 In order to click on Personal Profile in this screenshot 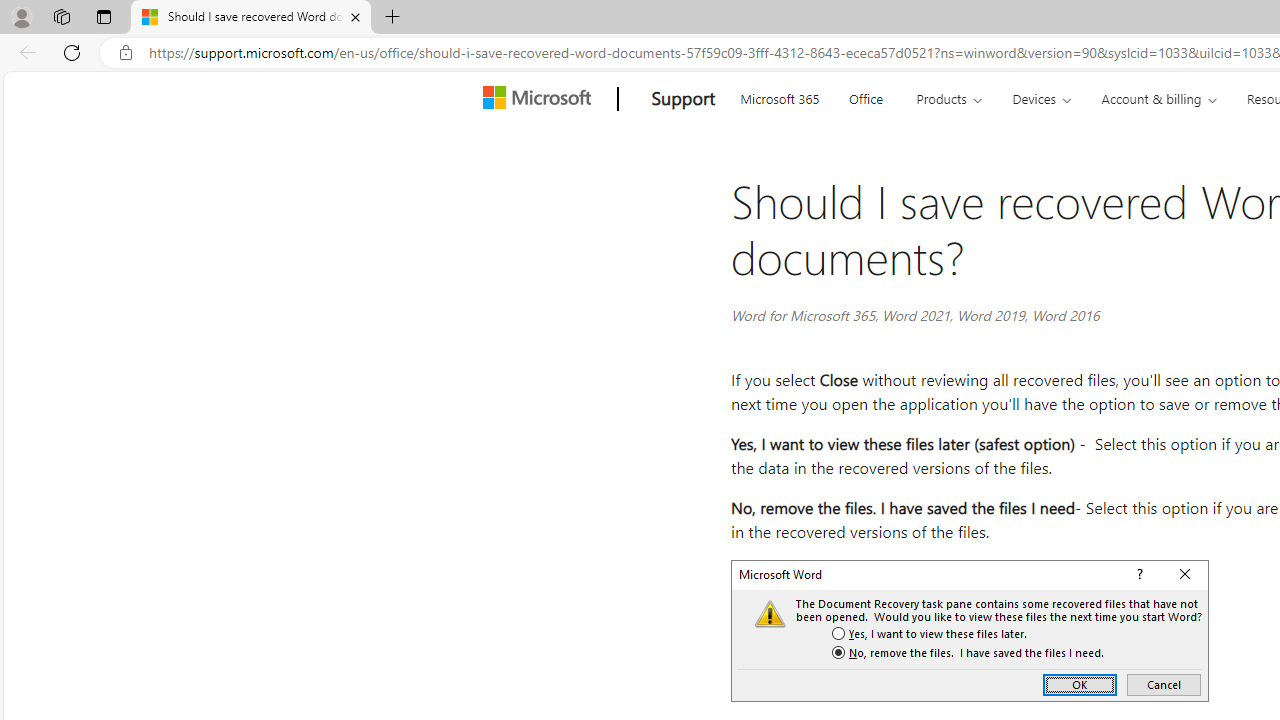, I will do `click(21, 16)`.